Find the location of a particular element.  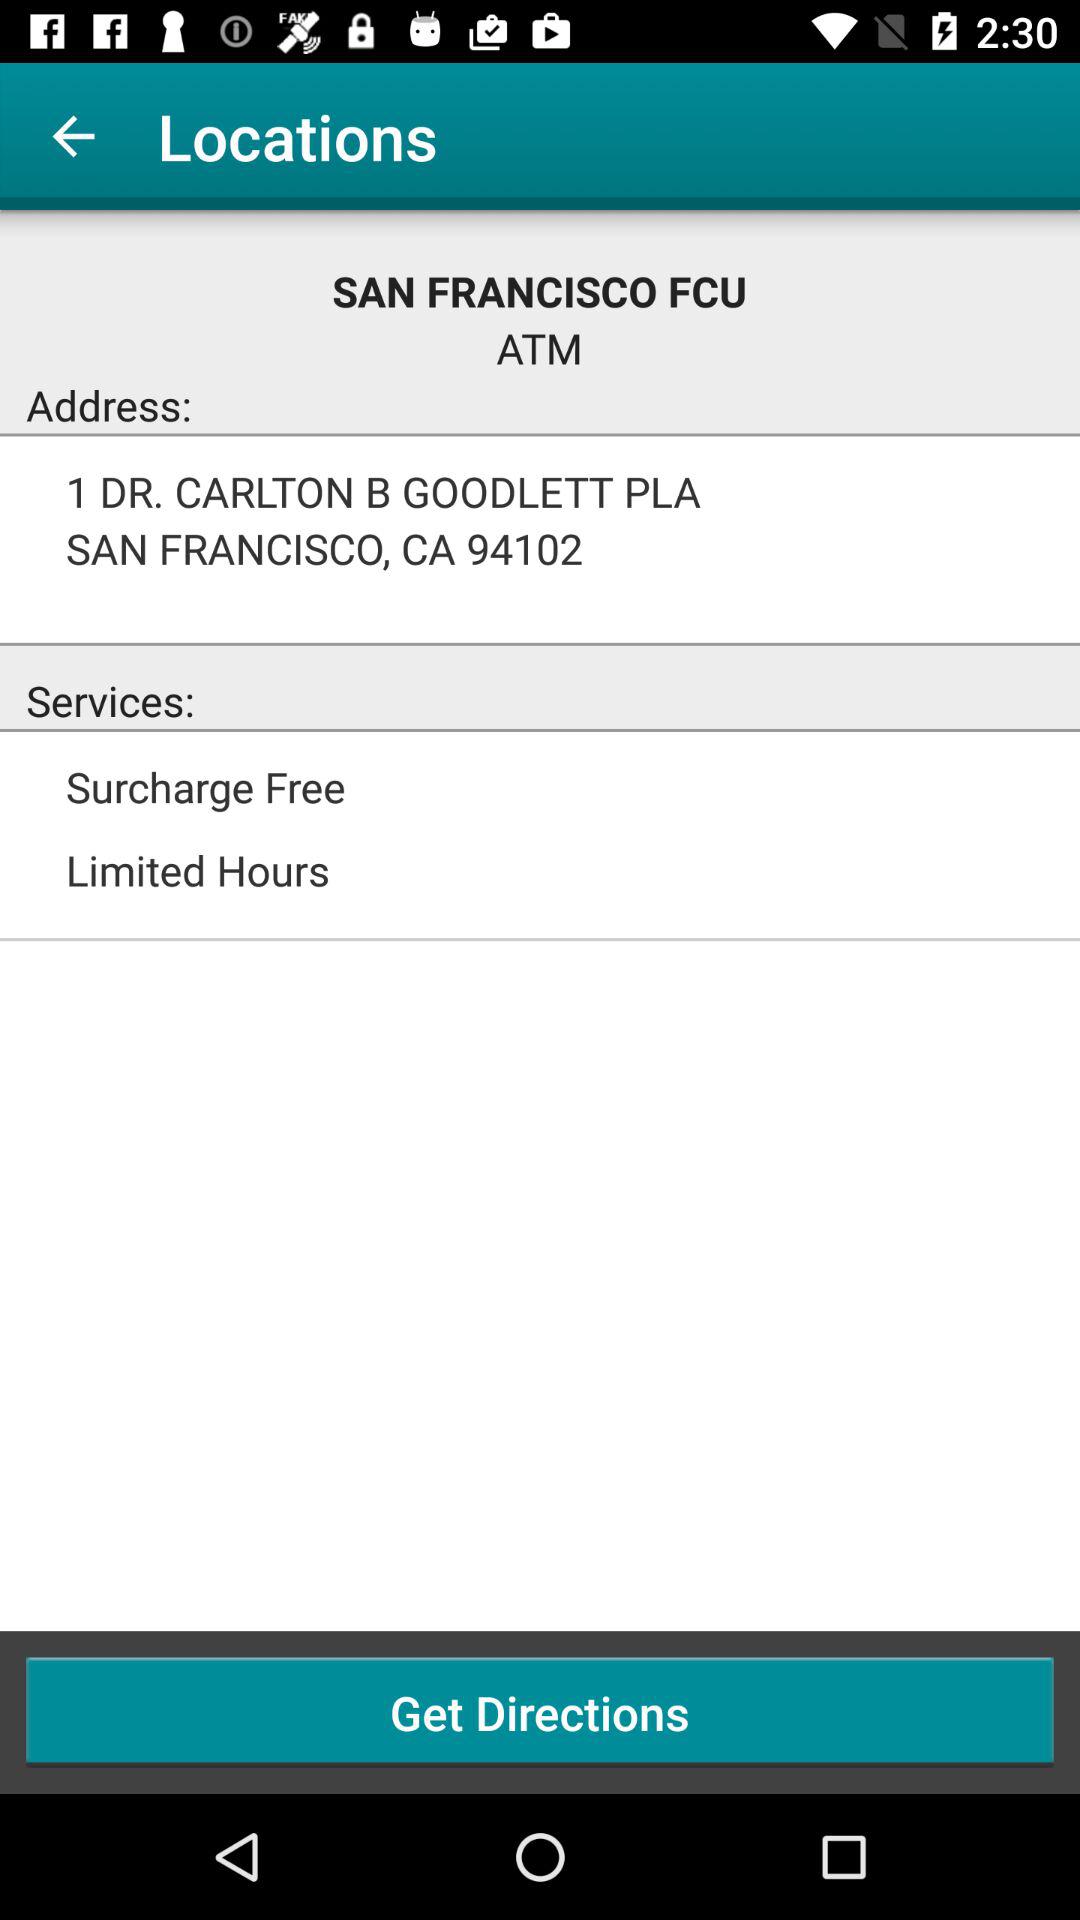

turn off icon to the left of locations is located at coordinates (73, 136).